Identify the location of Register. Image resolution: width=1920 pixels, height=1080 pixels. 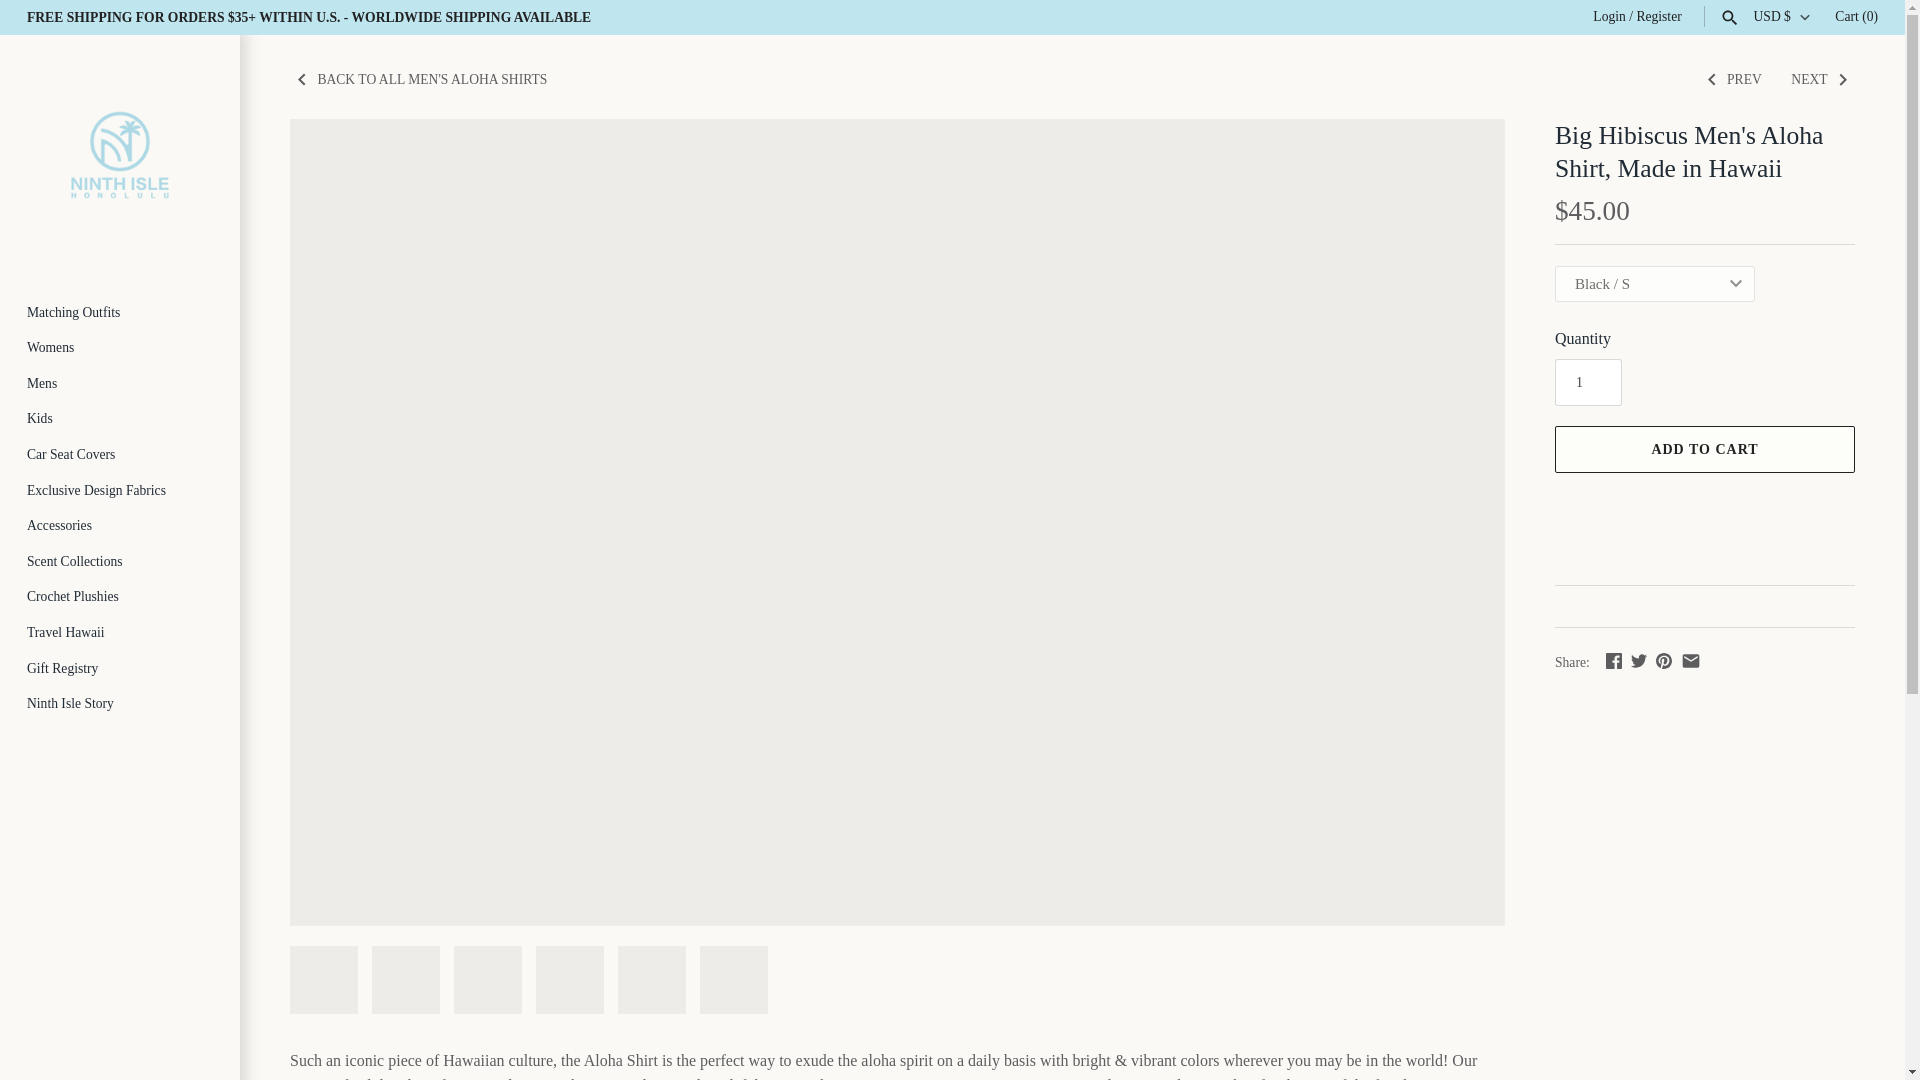
(1658, 16).